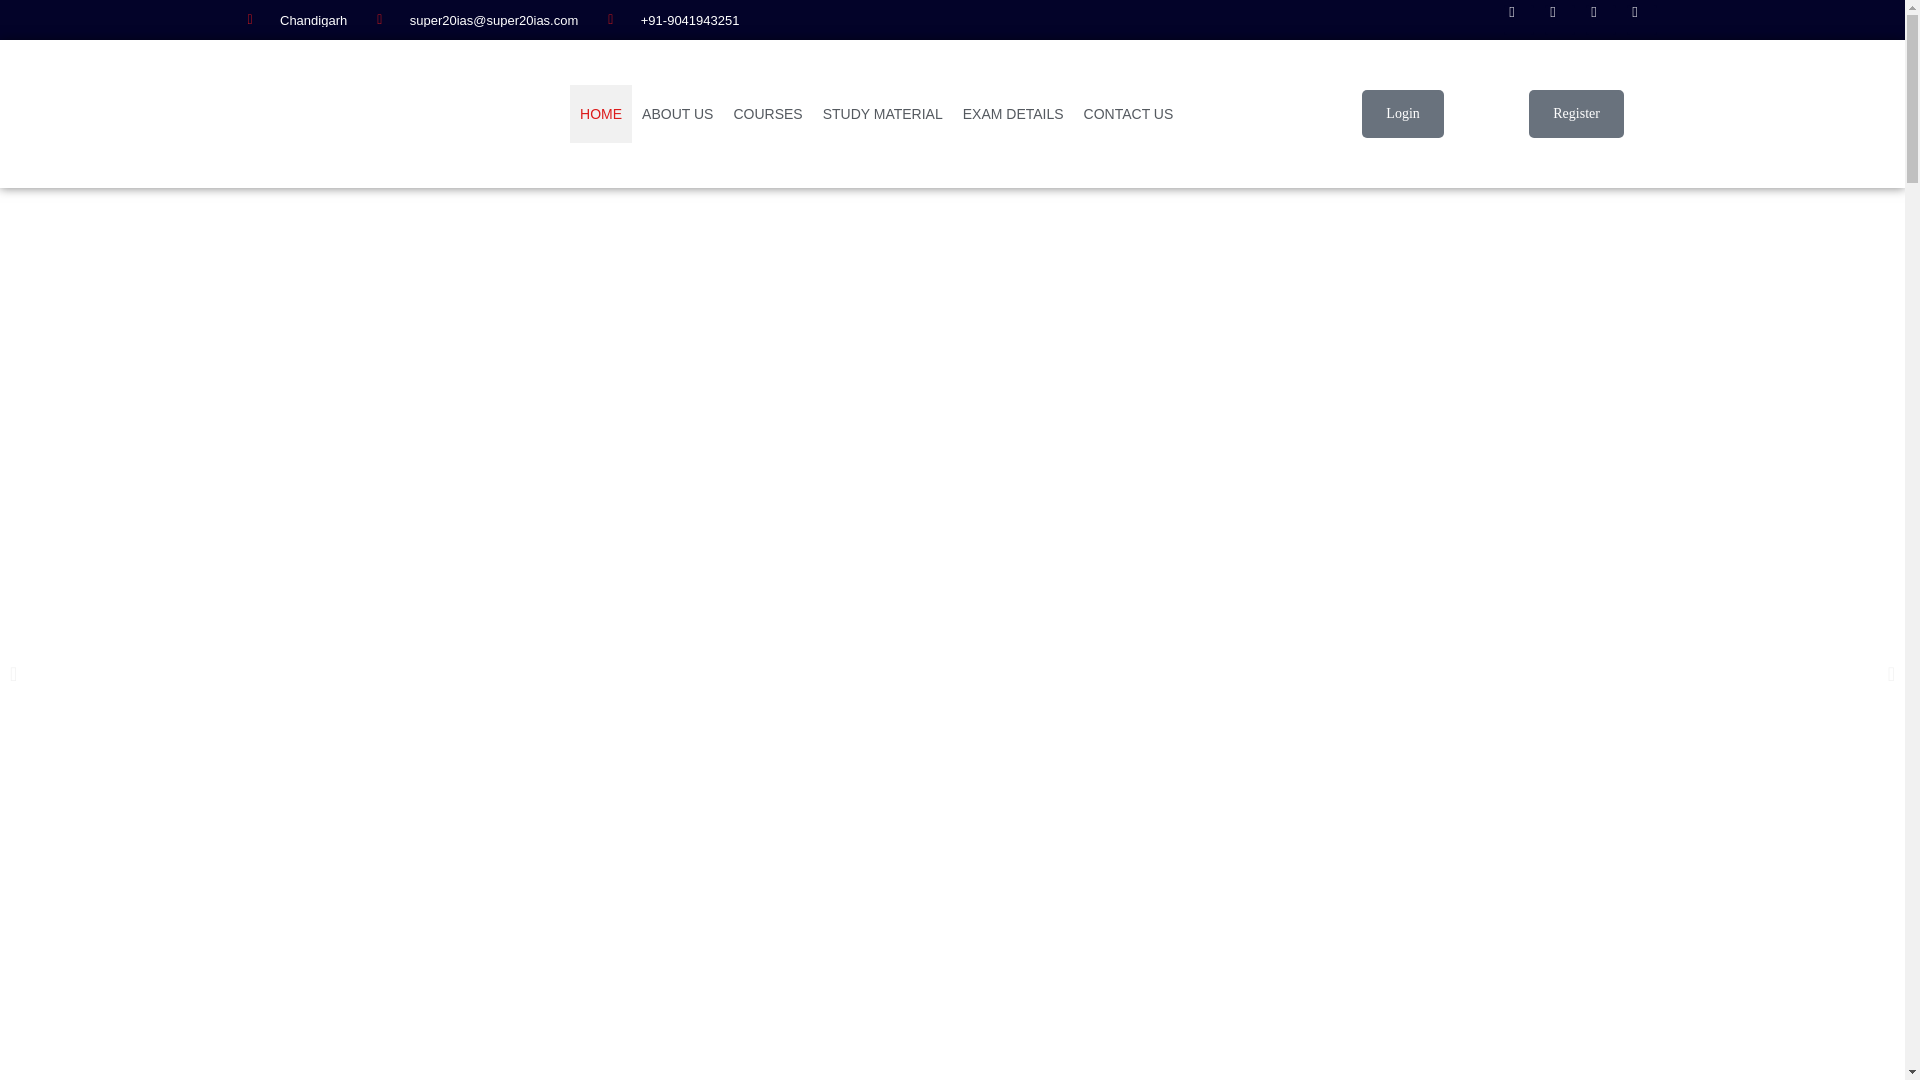  I want to click on STUDY MATERIAL, so click(882, 114).